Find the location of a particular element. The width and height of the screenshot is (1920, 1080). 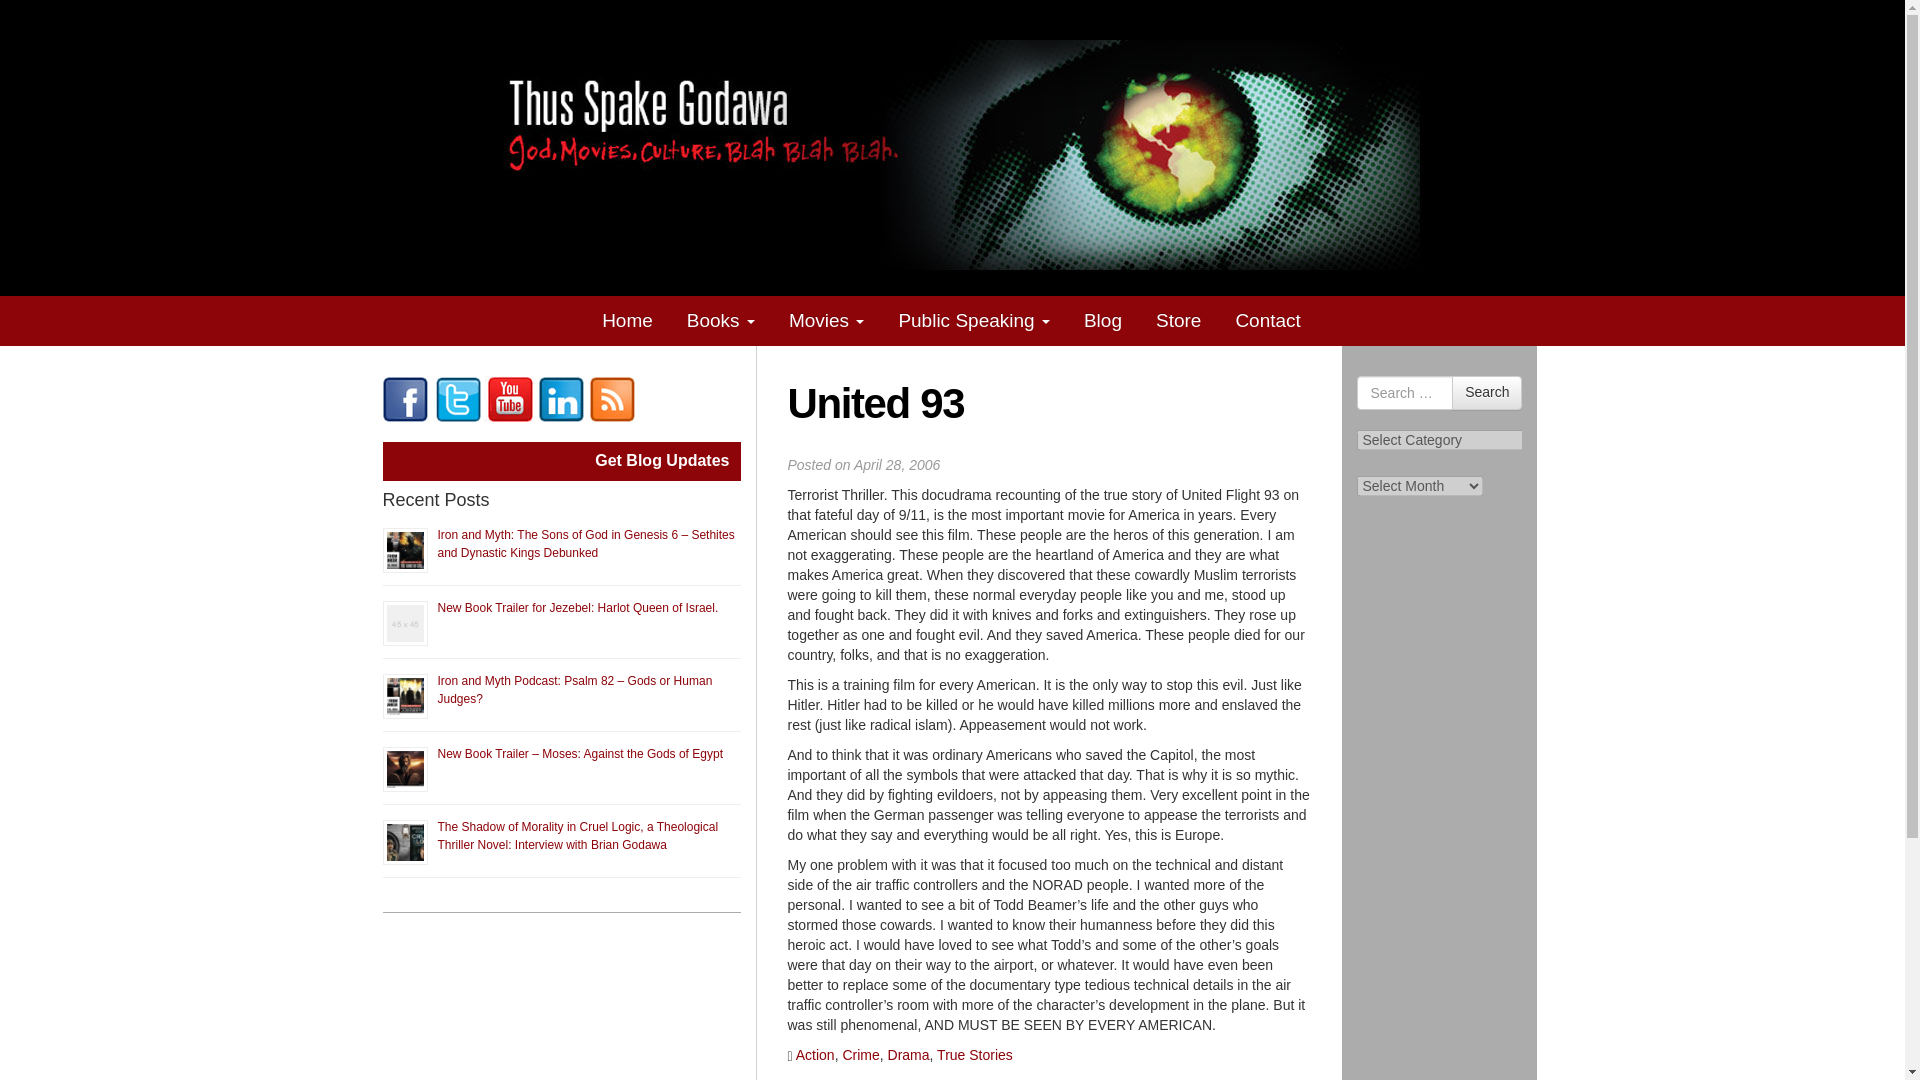

Search for: is located at coordinates (1405, 392).